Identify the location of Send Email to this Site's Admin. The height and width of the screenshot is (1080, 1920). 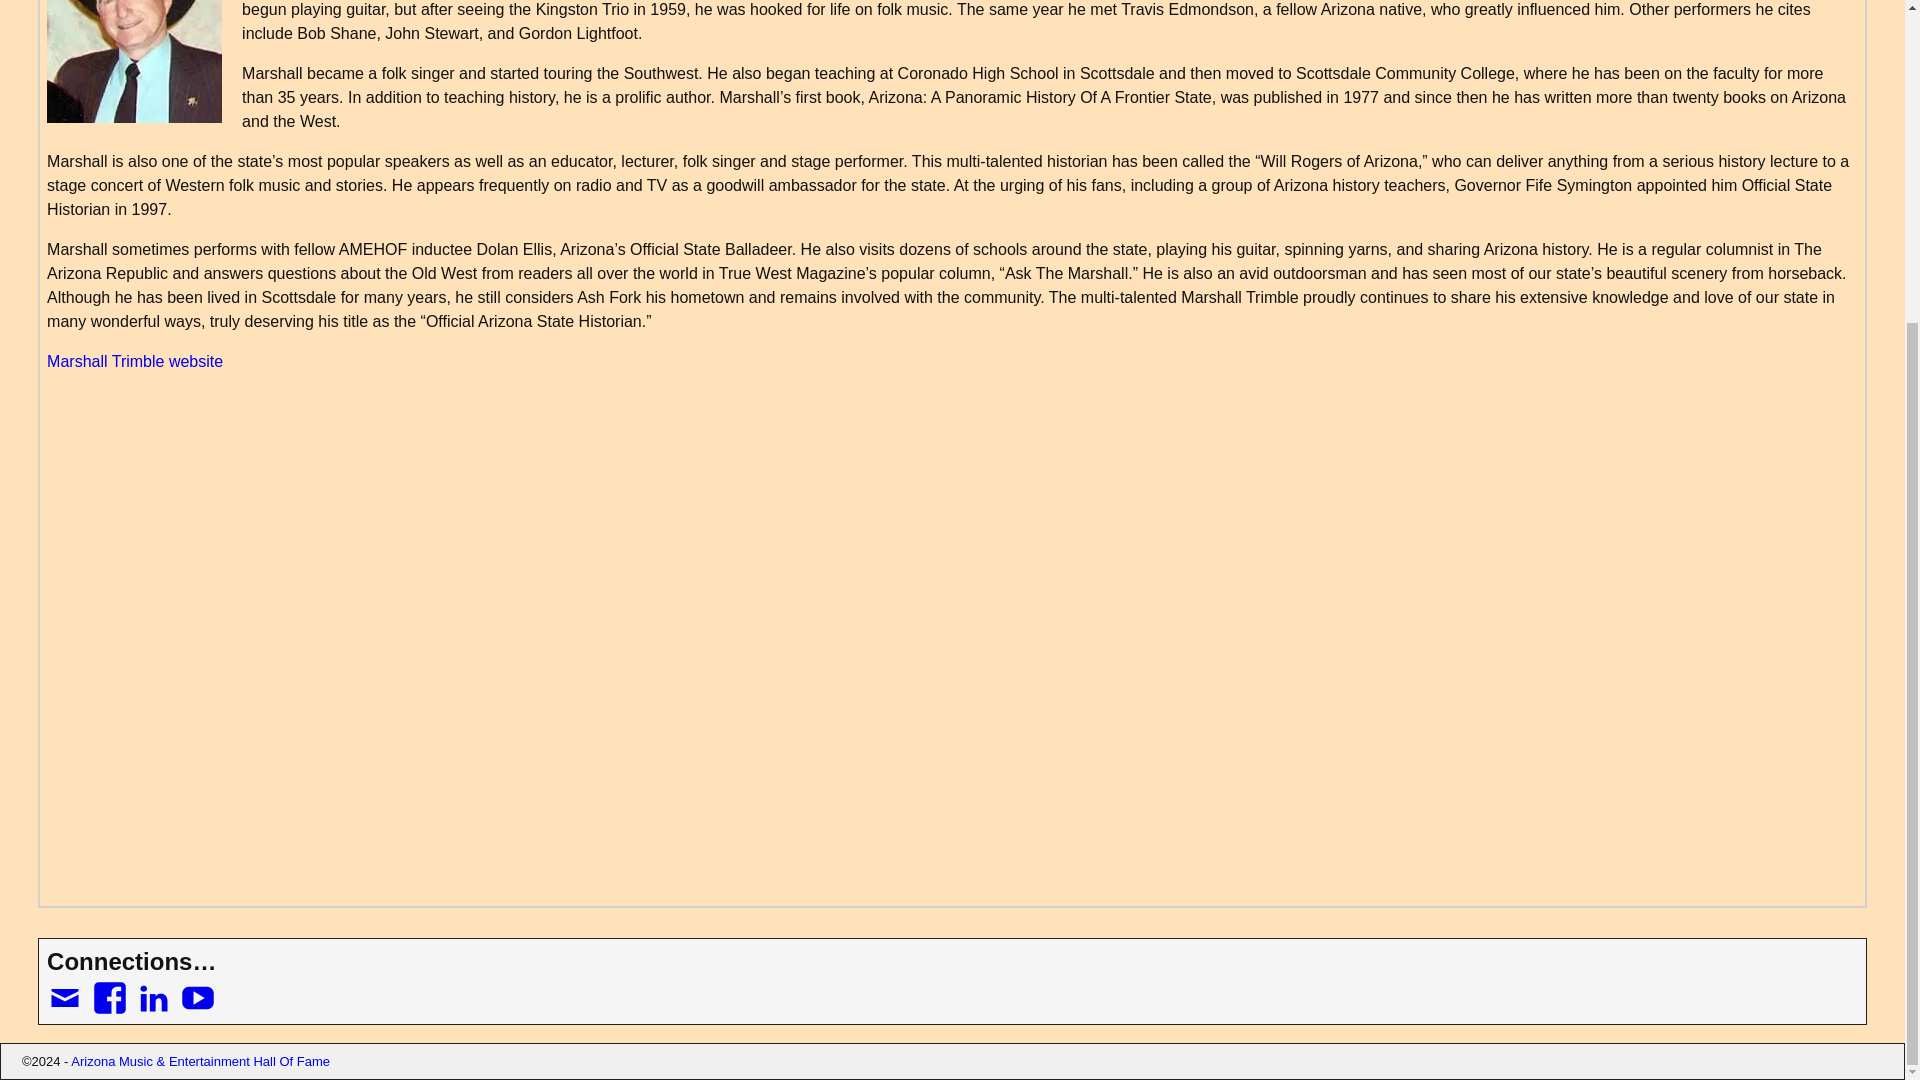
(66, 988).